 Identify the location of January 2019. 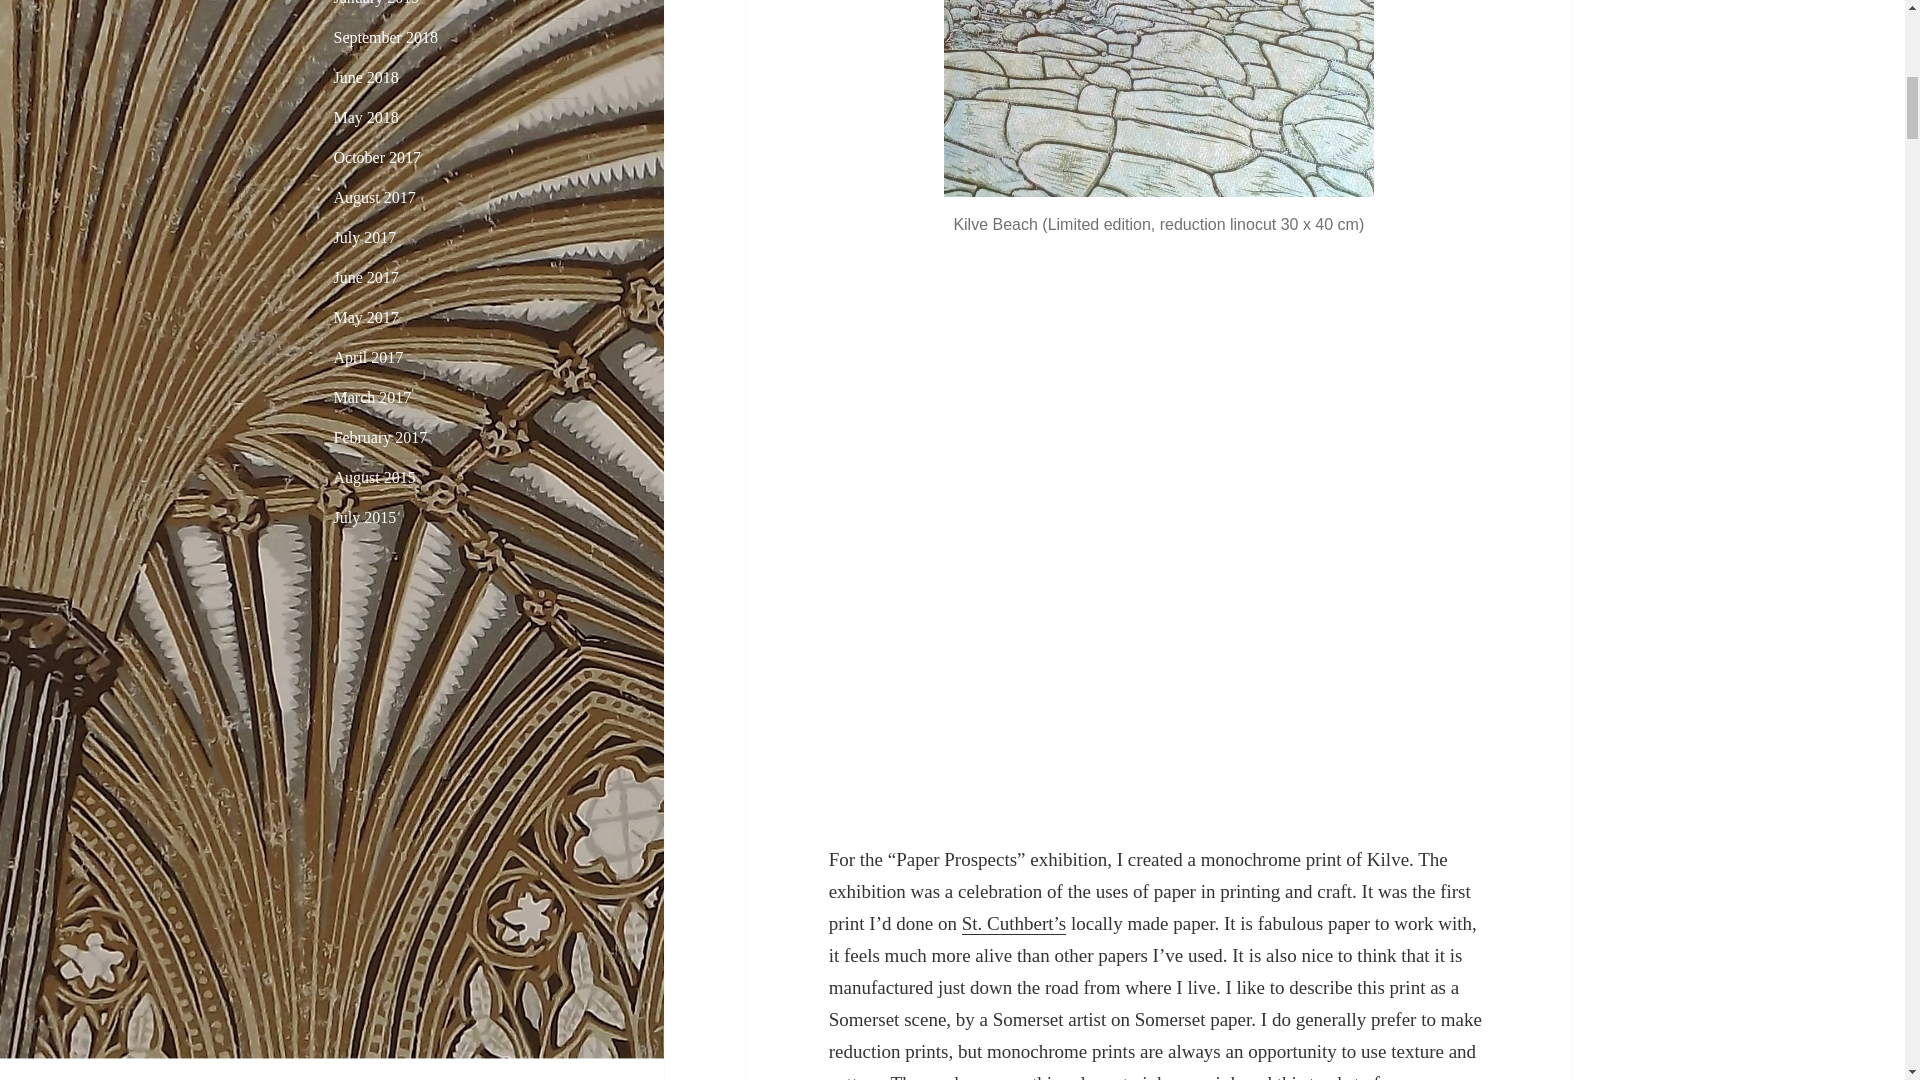
(377, 3).